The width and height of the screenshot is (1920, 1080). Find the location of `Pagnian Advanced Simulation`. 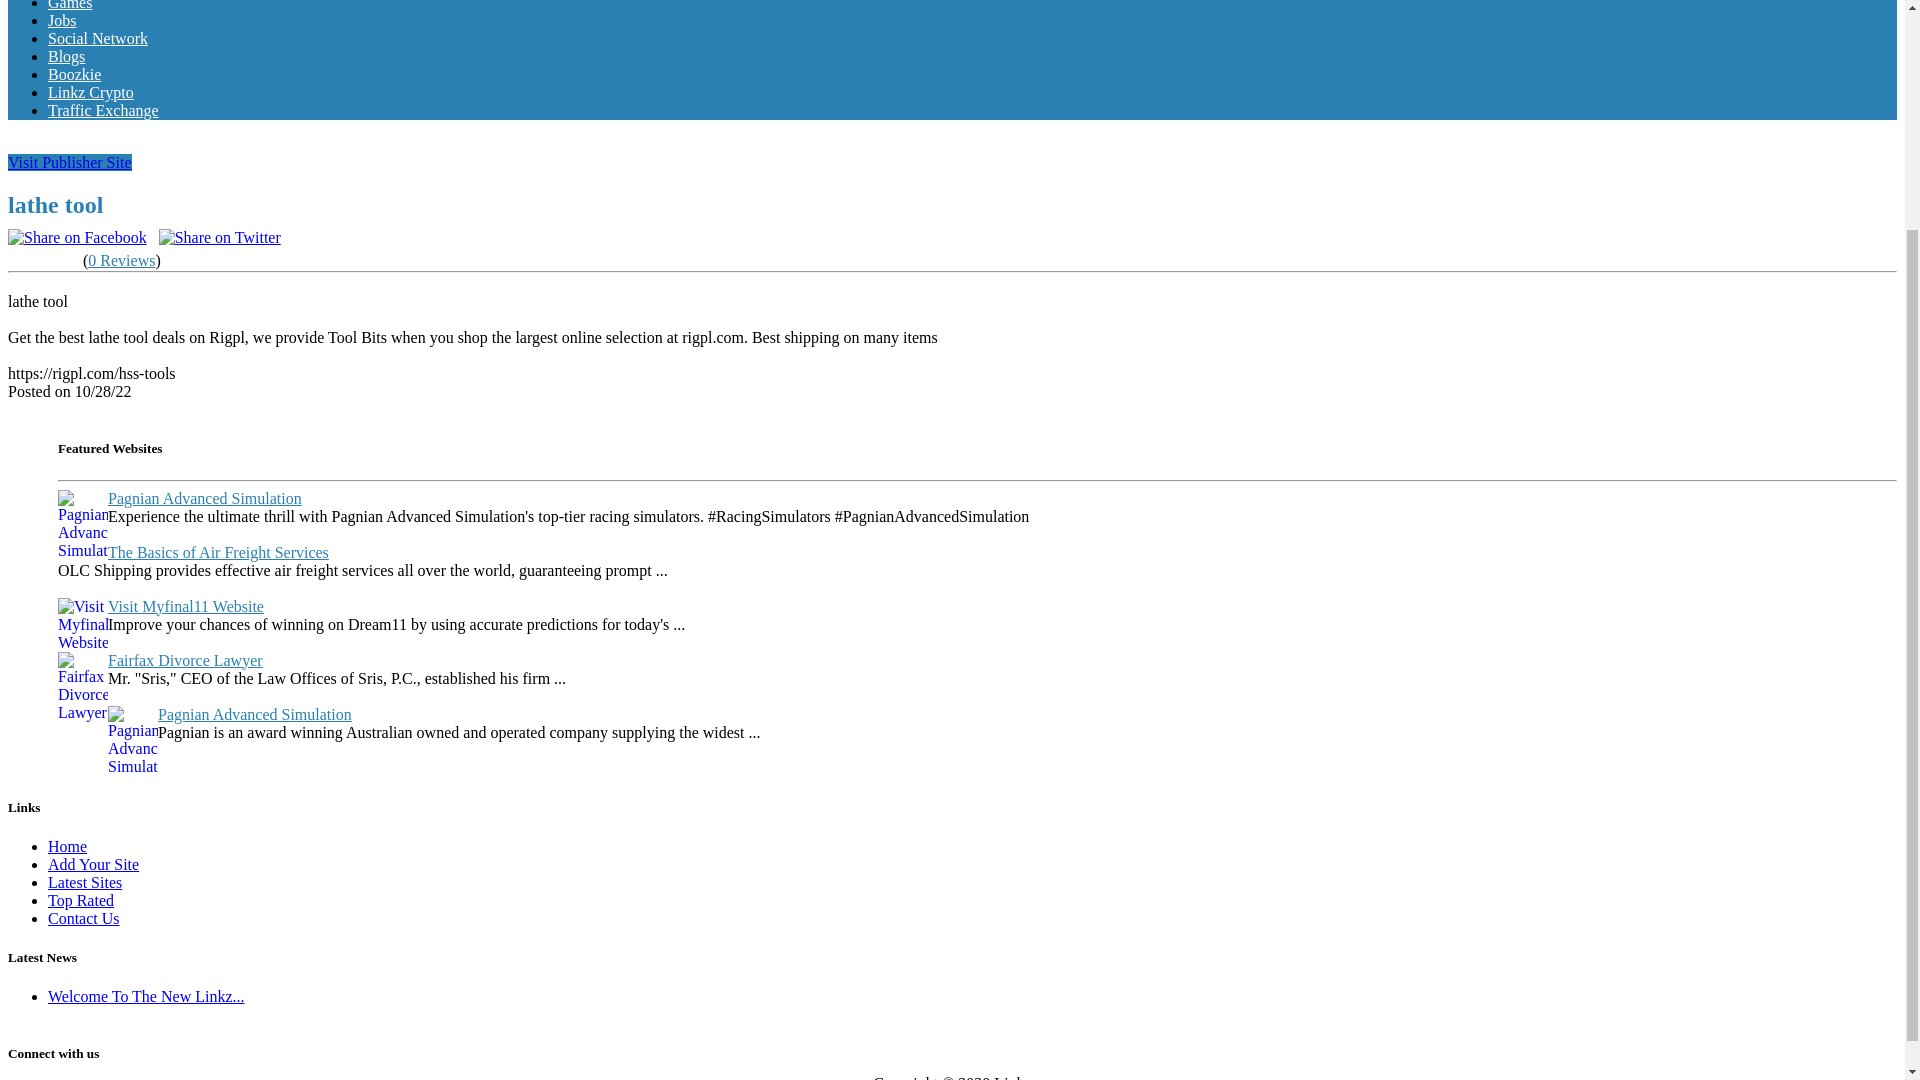

Pagnian Advanced Simulation is located at coordinates (204, 498).